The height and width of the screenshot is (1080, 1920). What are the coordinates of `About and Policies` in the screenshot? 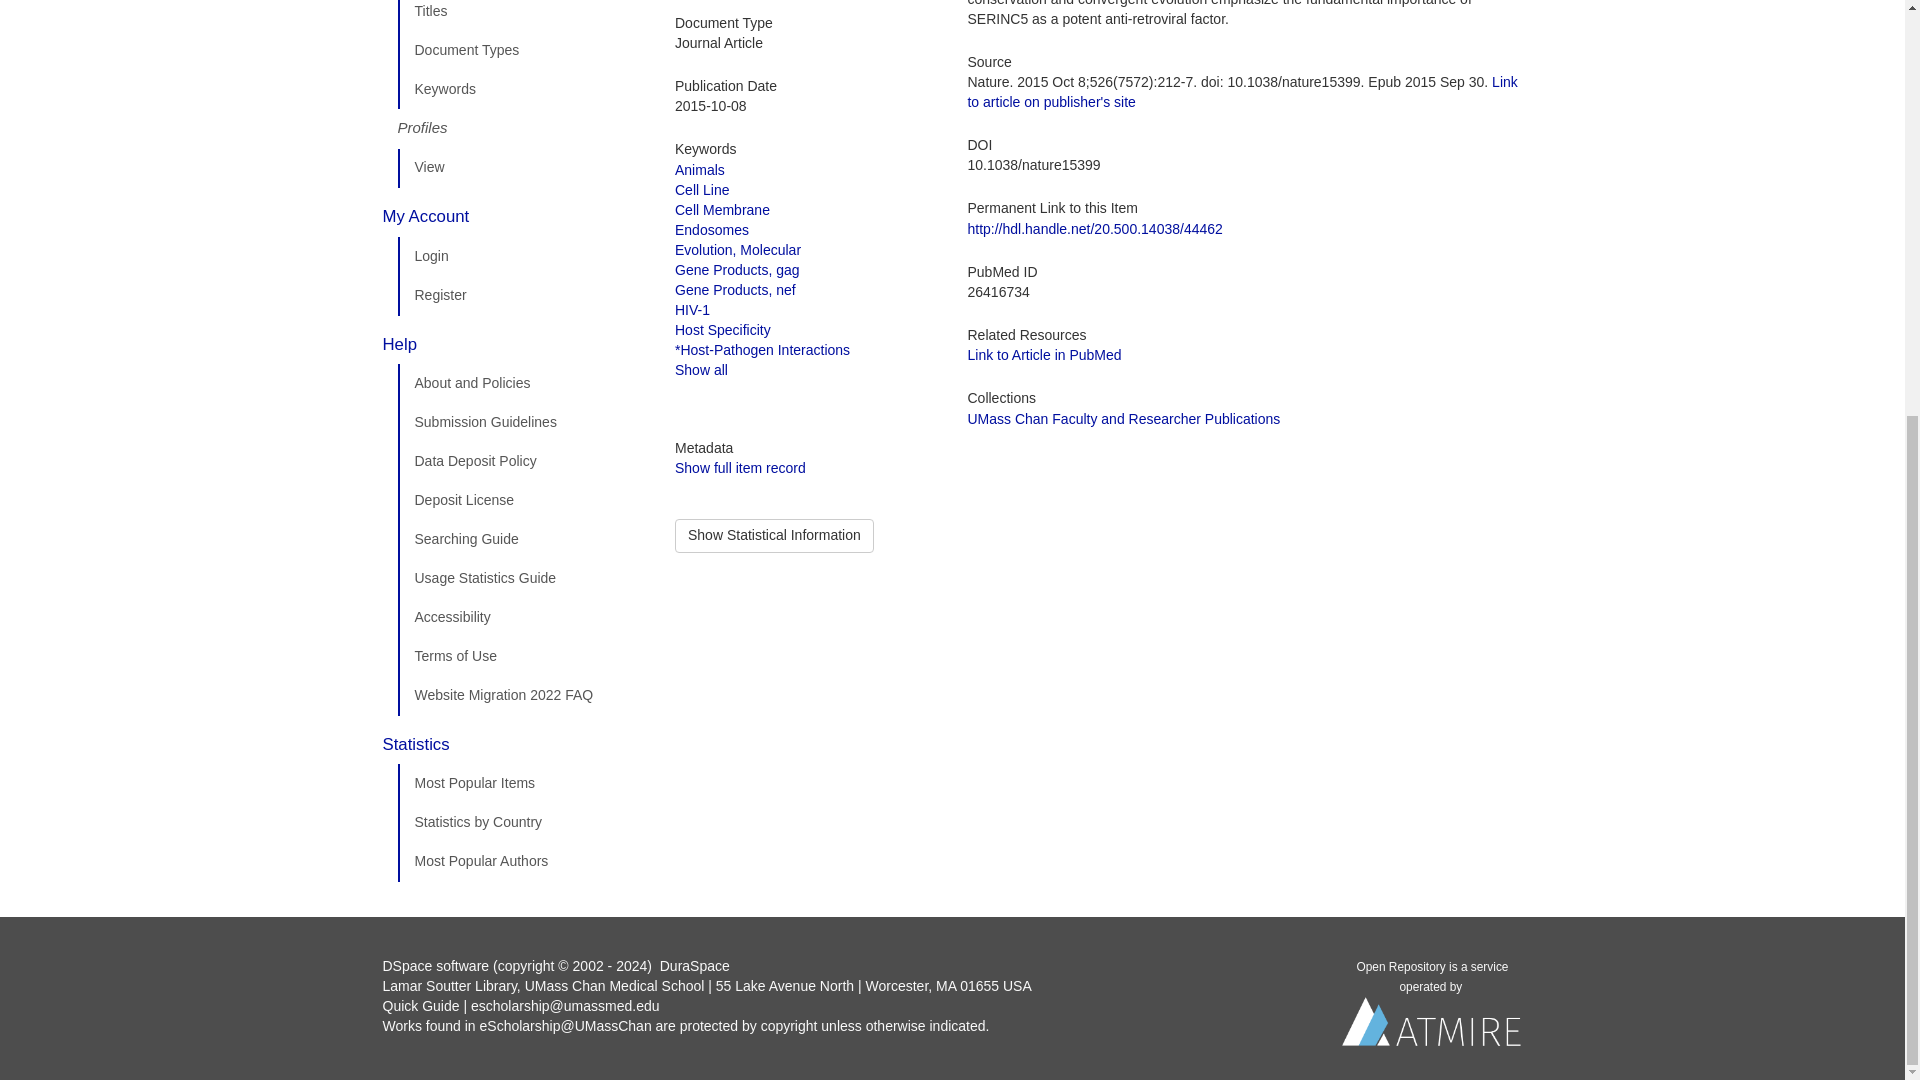 It's located at (521, 383).